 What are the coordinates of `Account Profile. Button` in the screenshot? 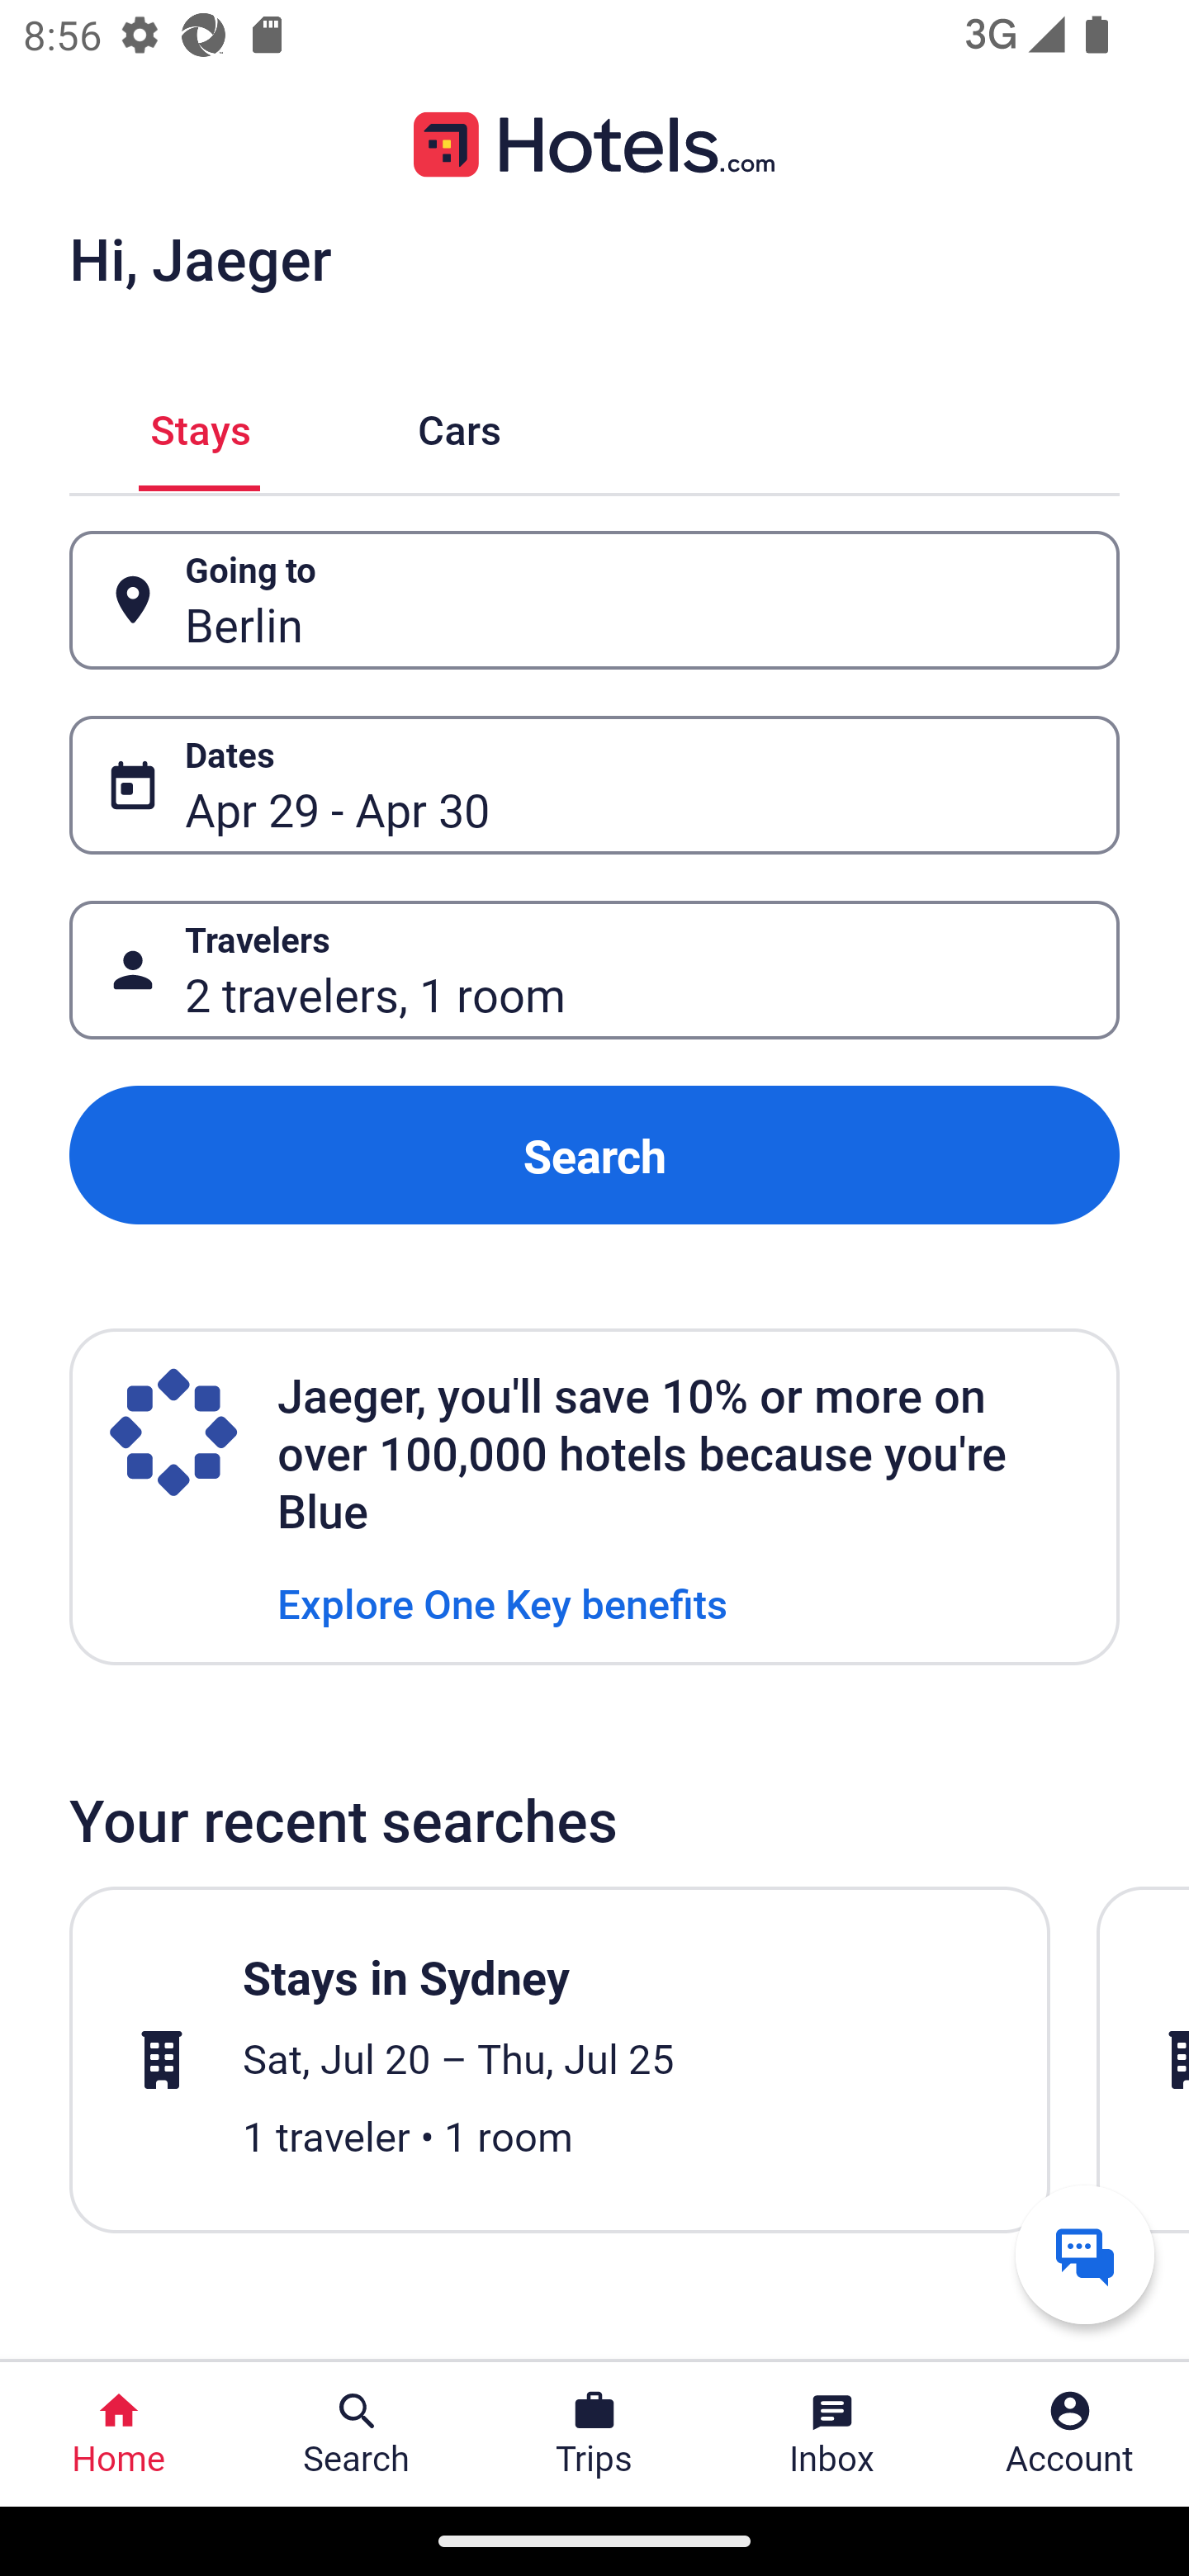 It's located at (1070, 2434).